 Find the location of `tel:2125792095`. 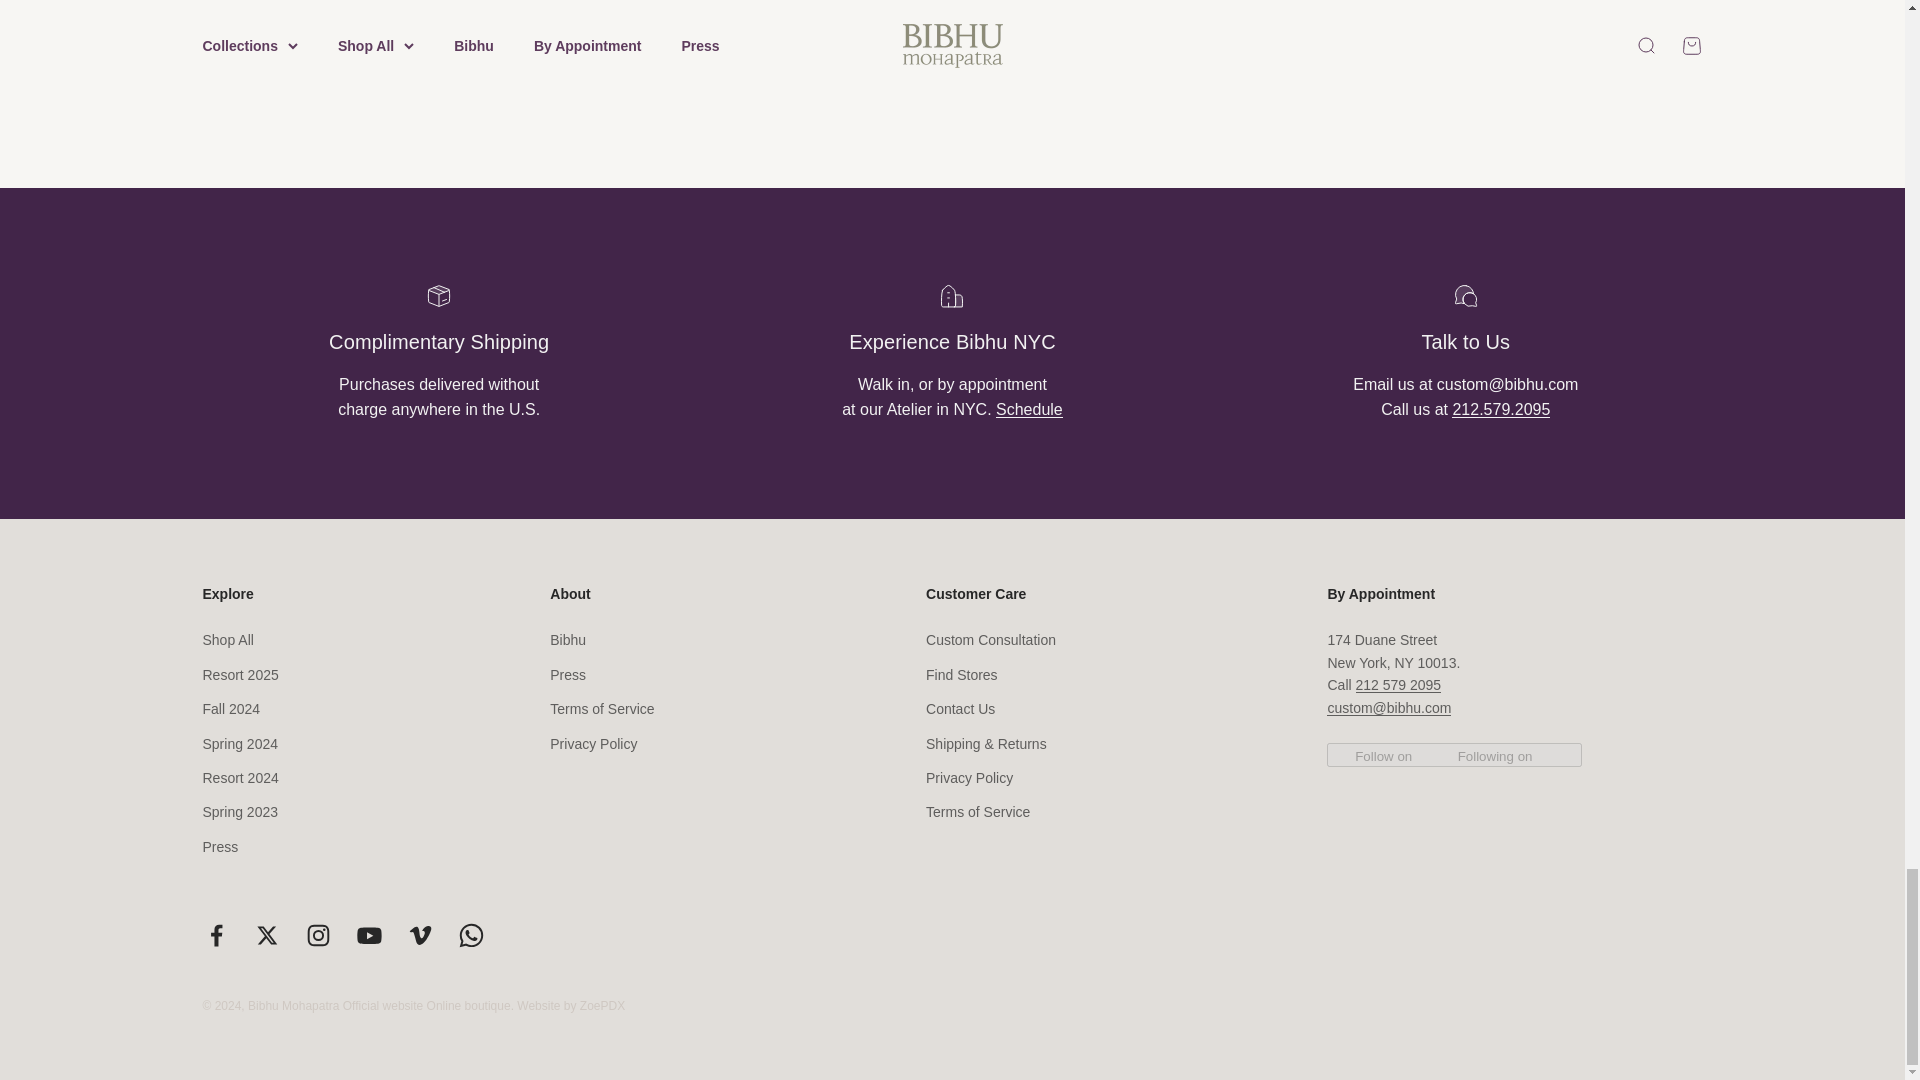

tel:2125792095 is located at coordinates (1398, 685).